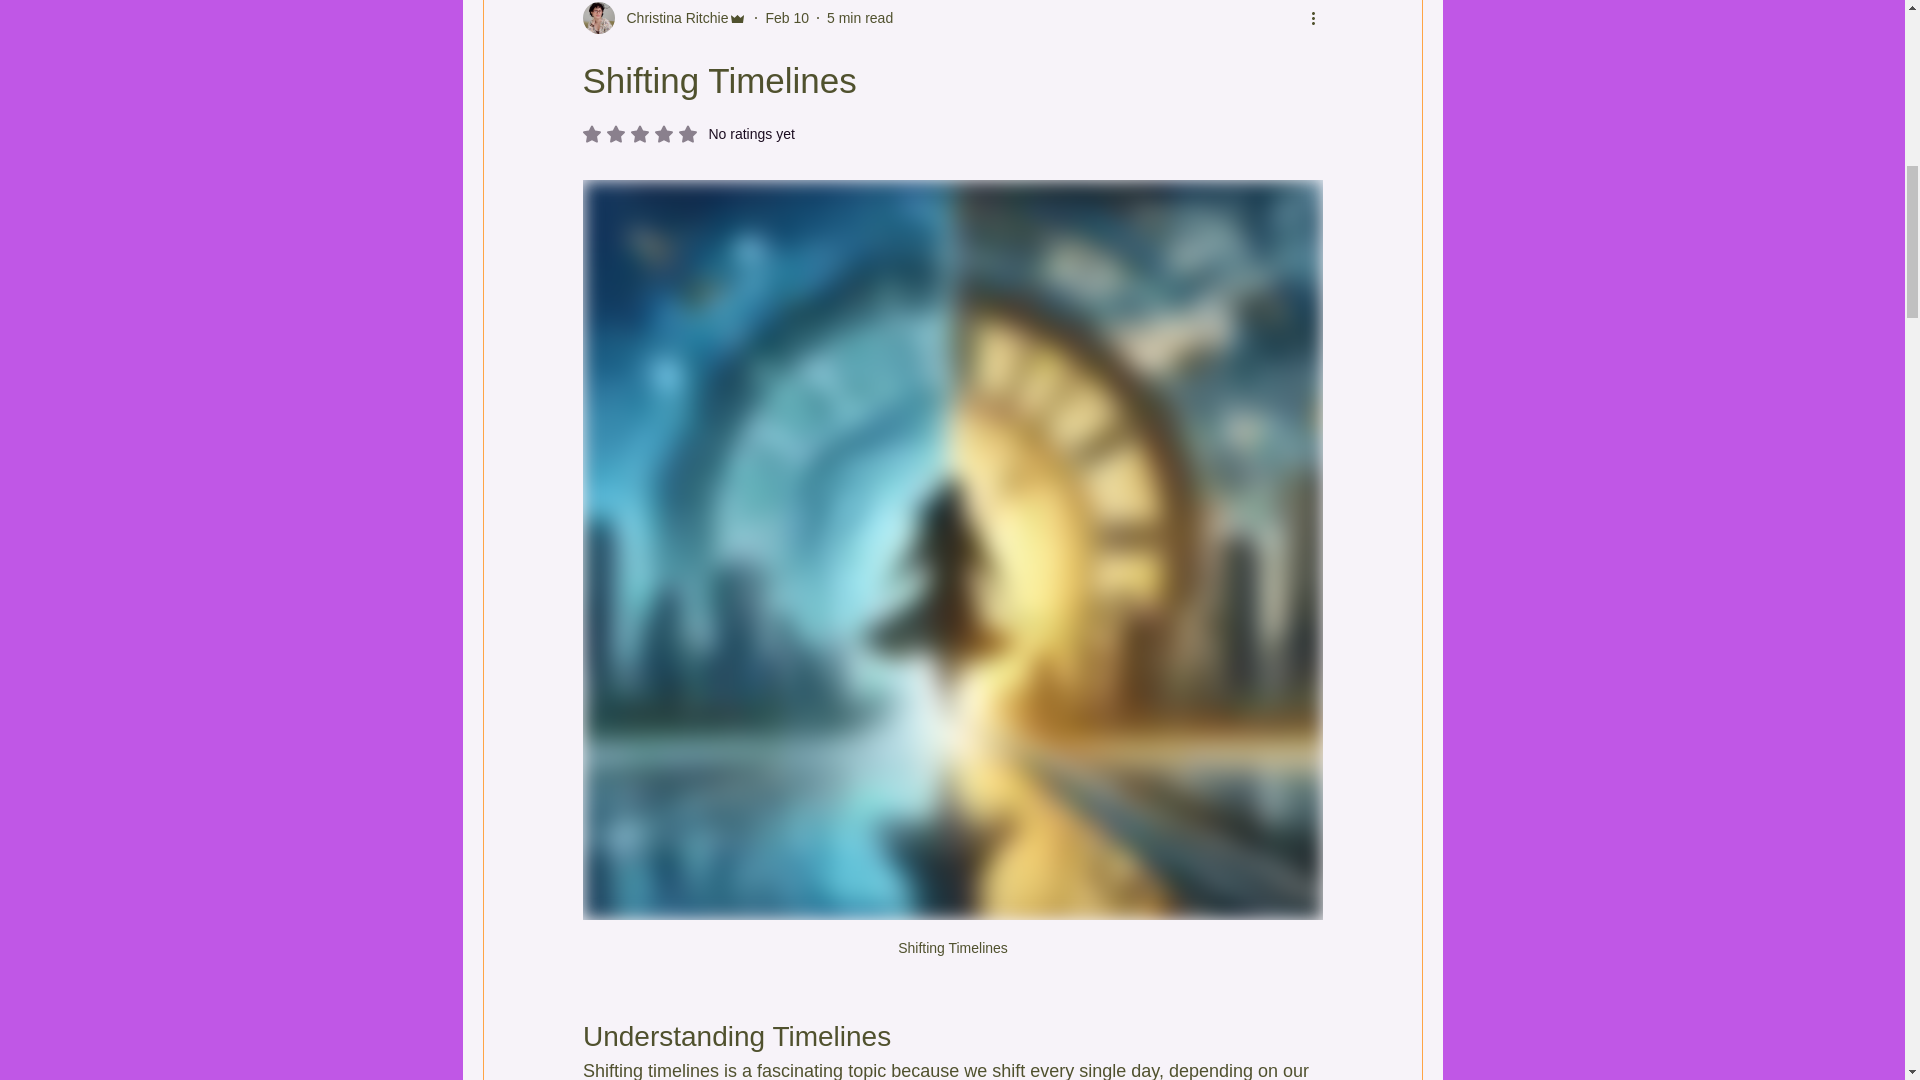  I want to click on Feb 10, so click(786, 17).